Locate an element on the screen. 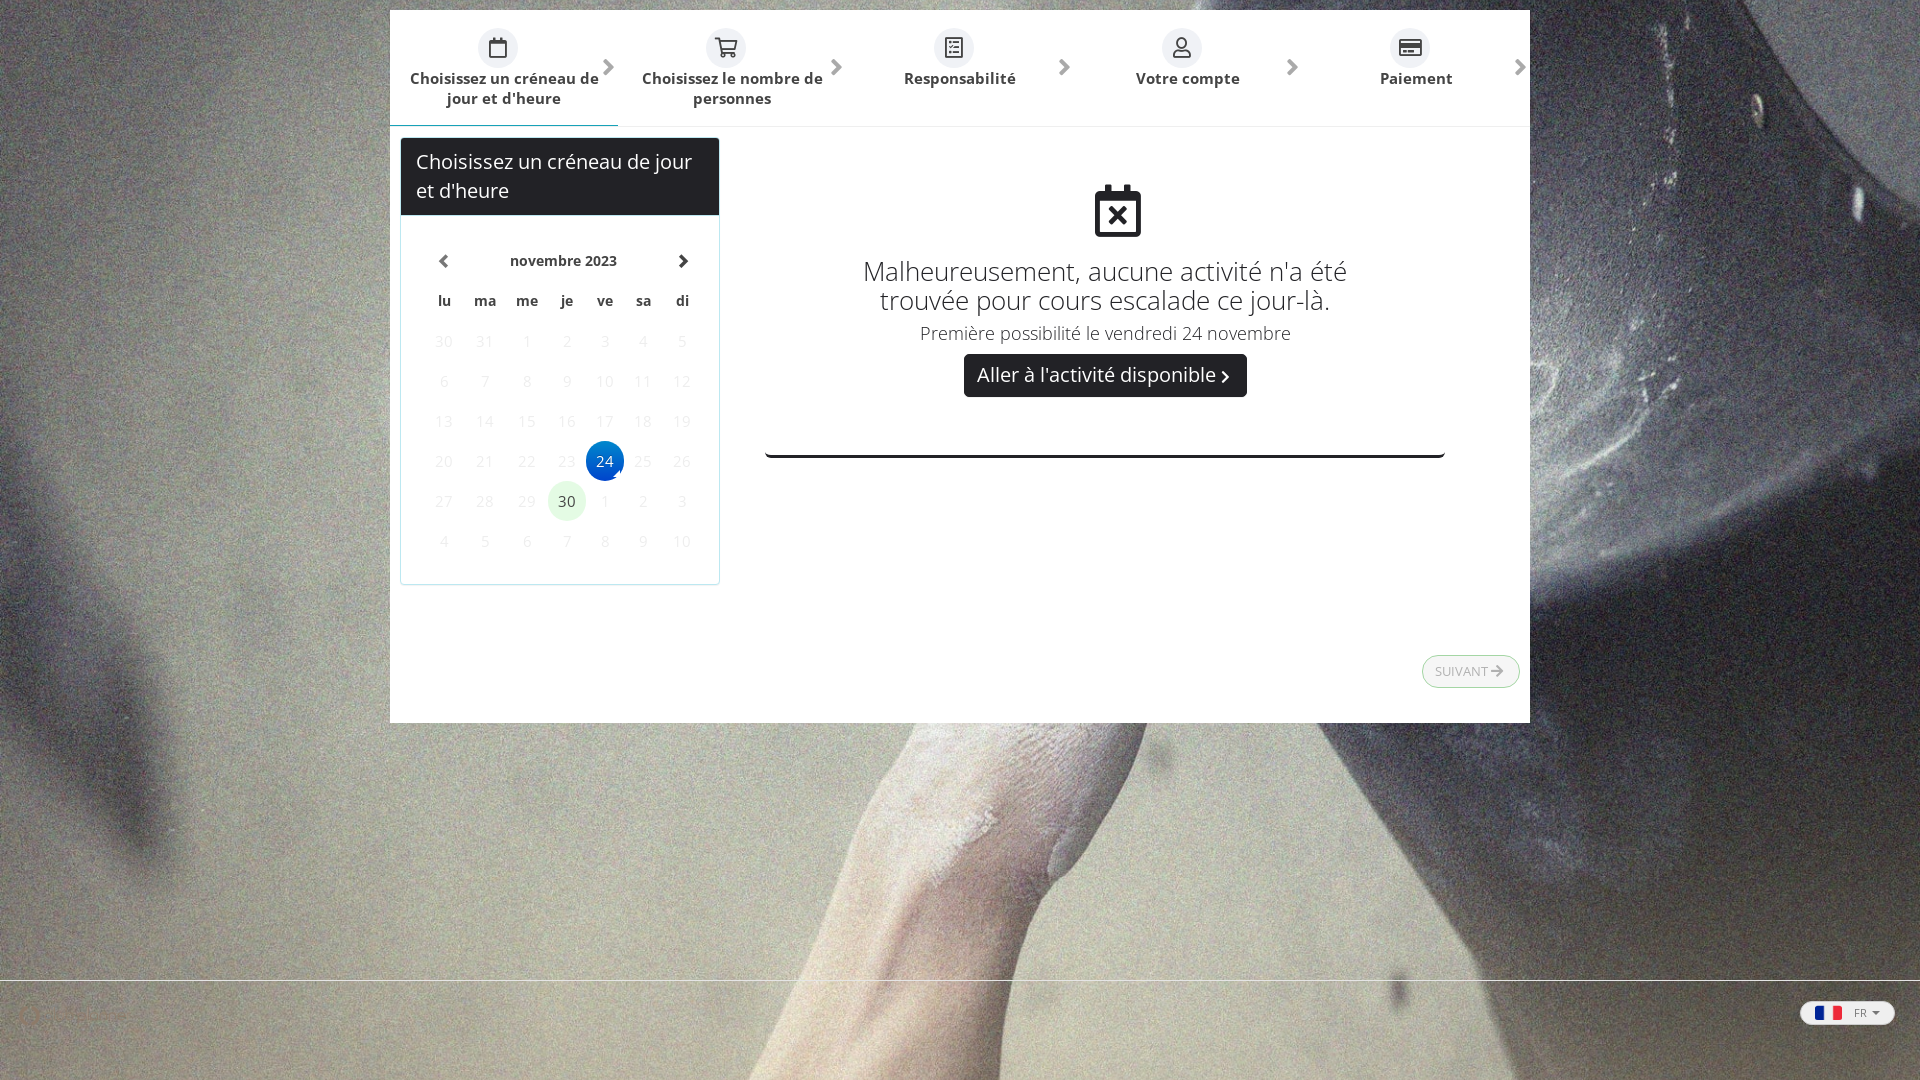  FR is located at coordinates (1848, 1013).